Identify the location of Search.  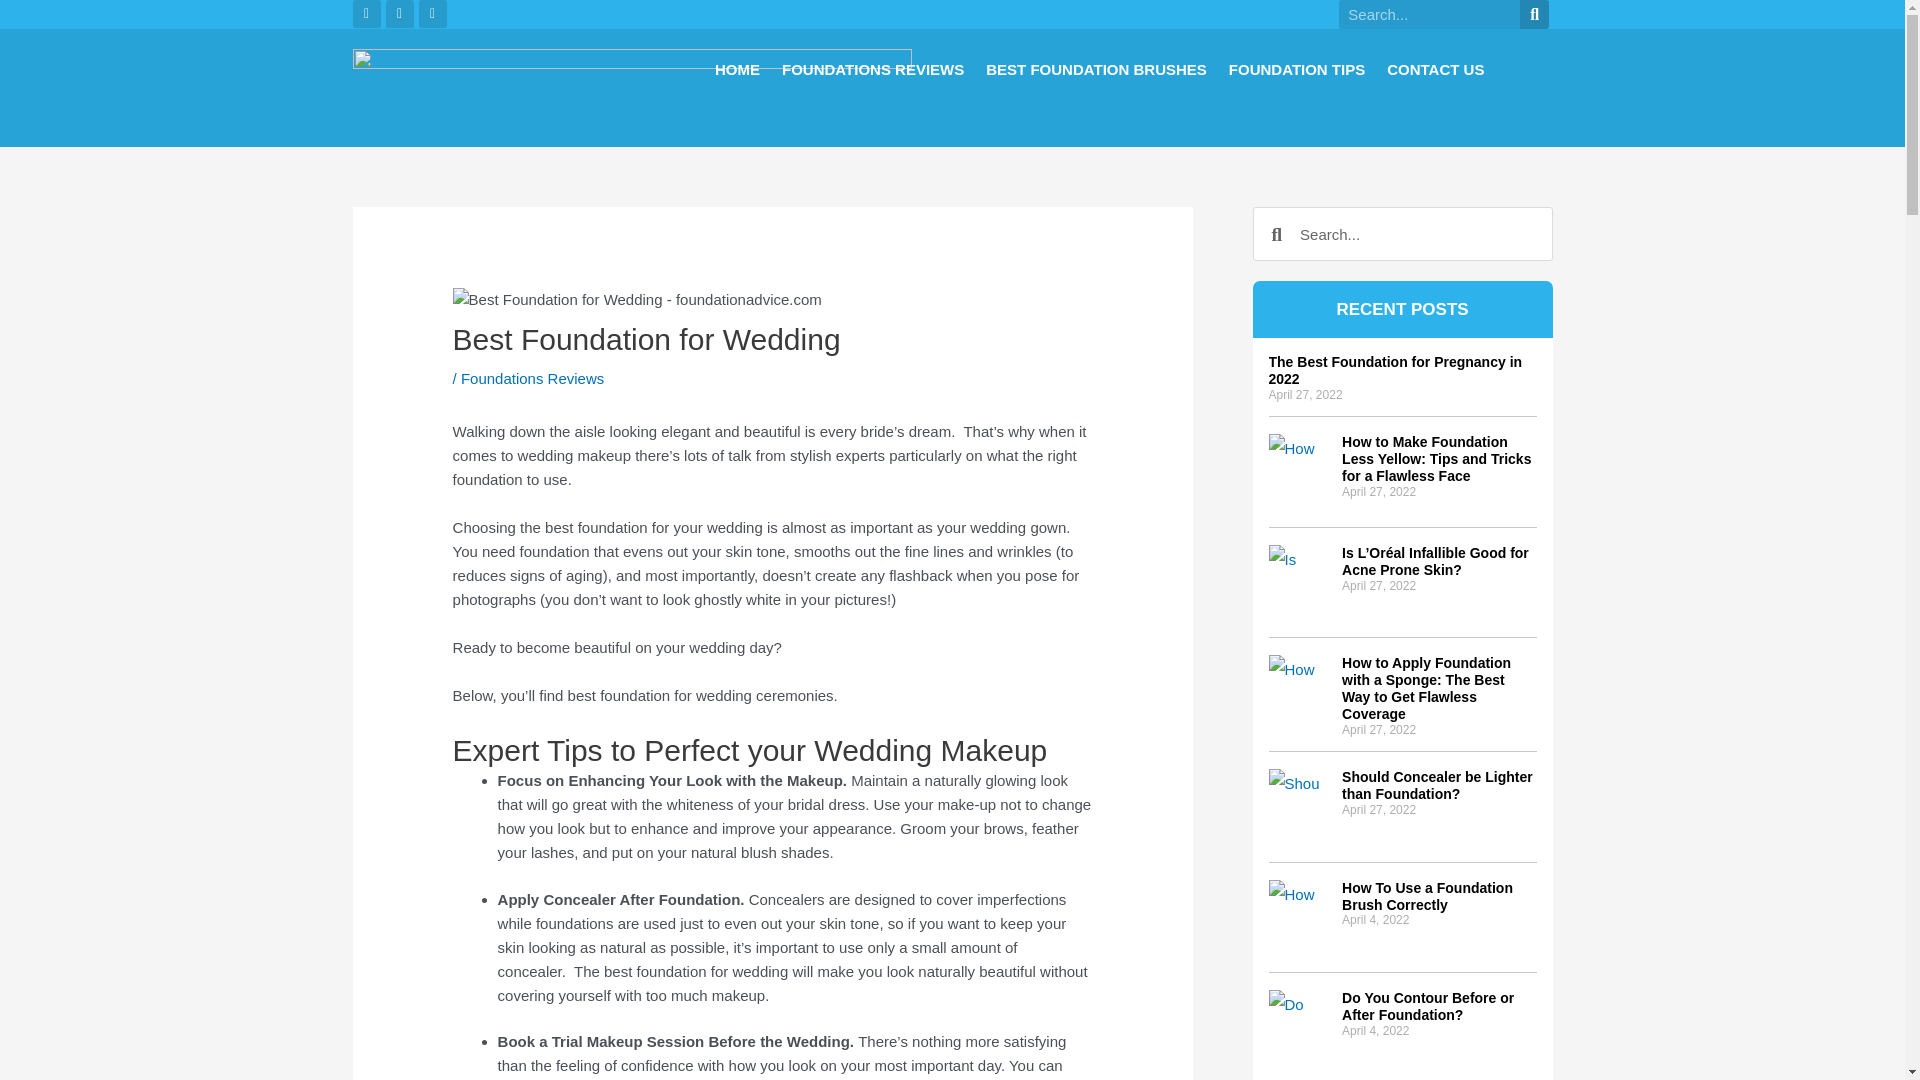
(1534, 14).